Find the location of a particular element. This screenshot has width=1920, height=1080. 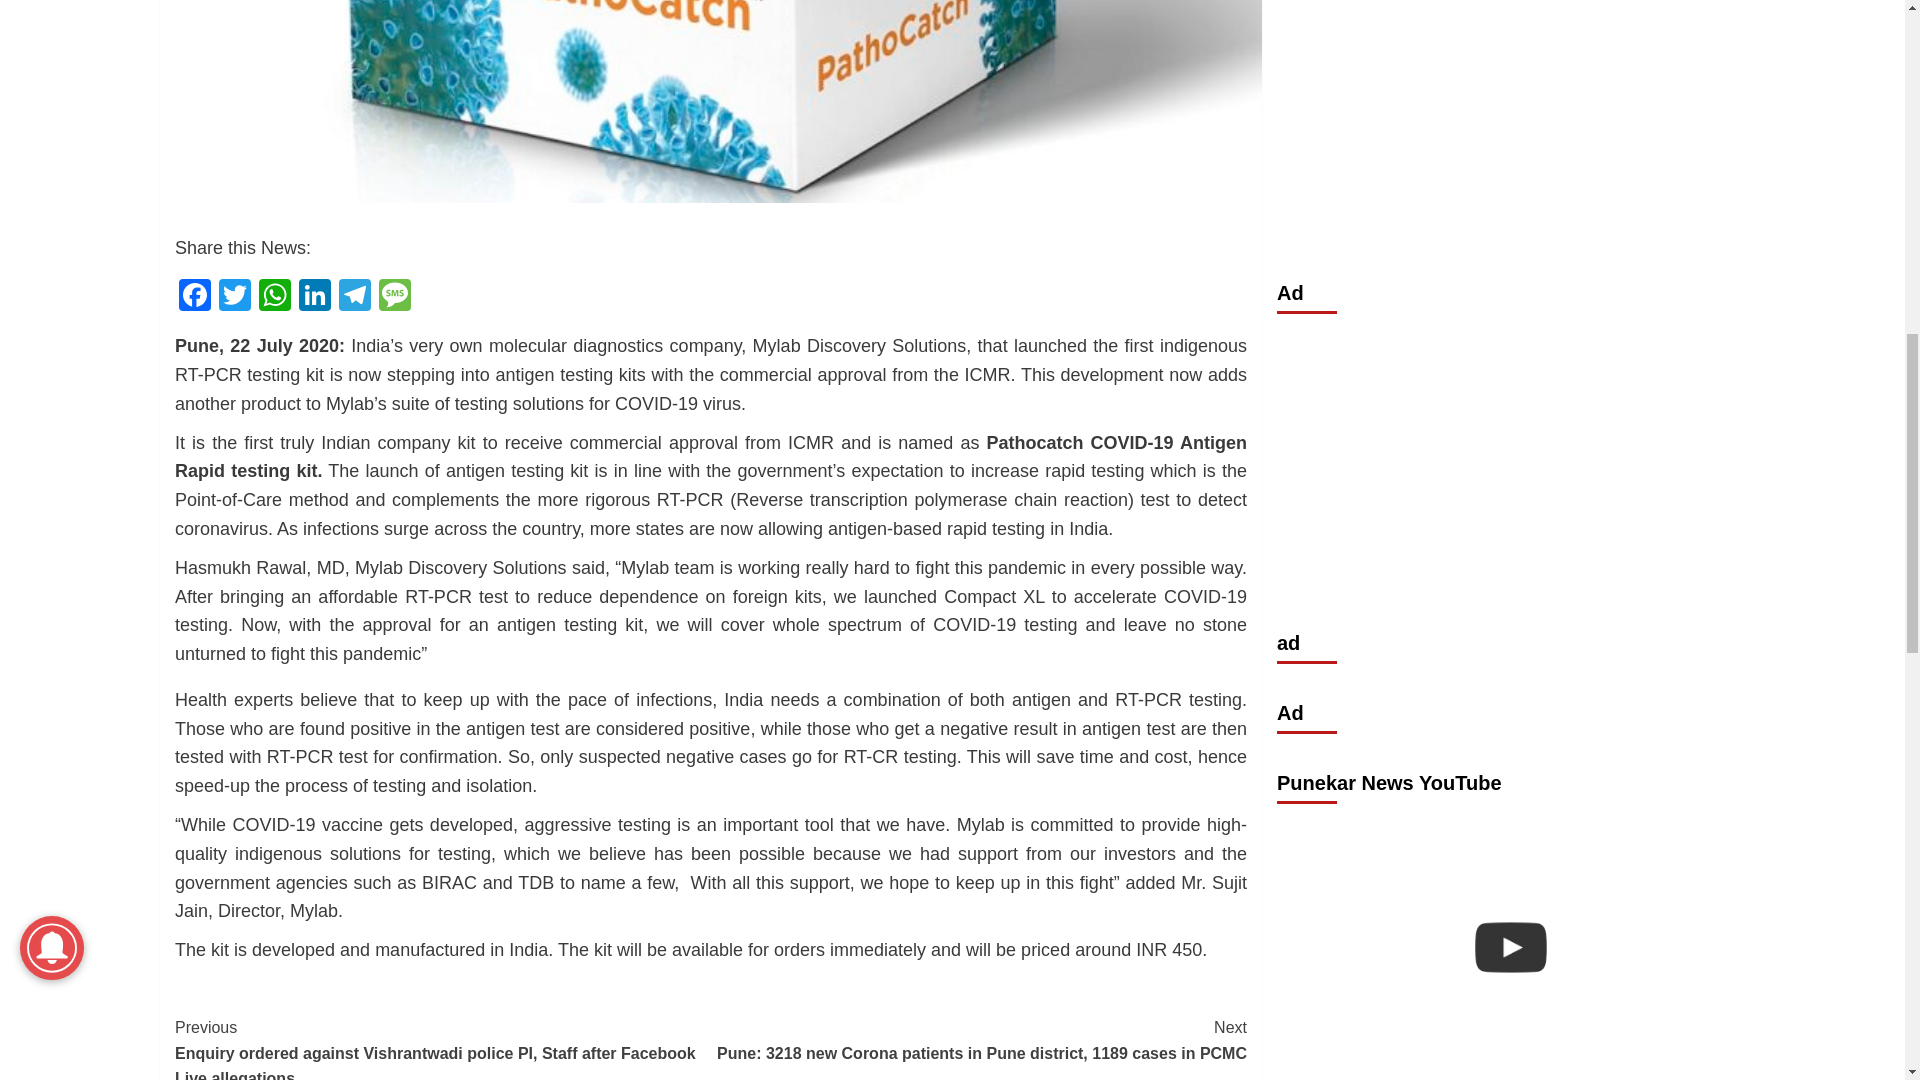

Advertisement is located at coordinates (1510, 104).